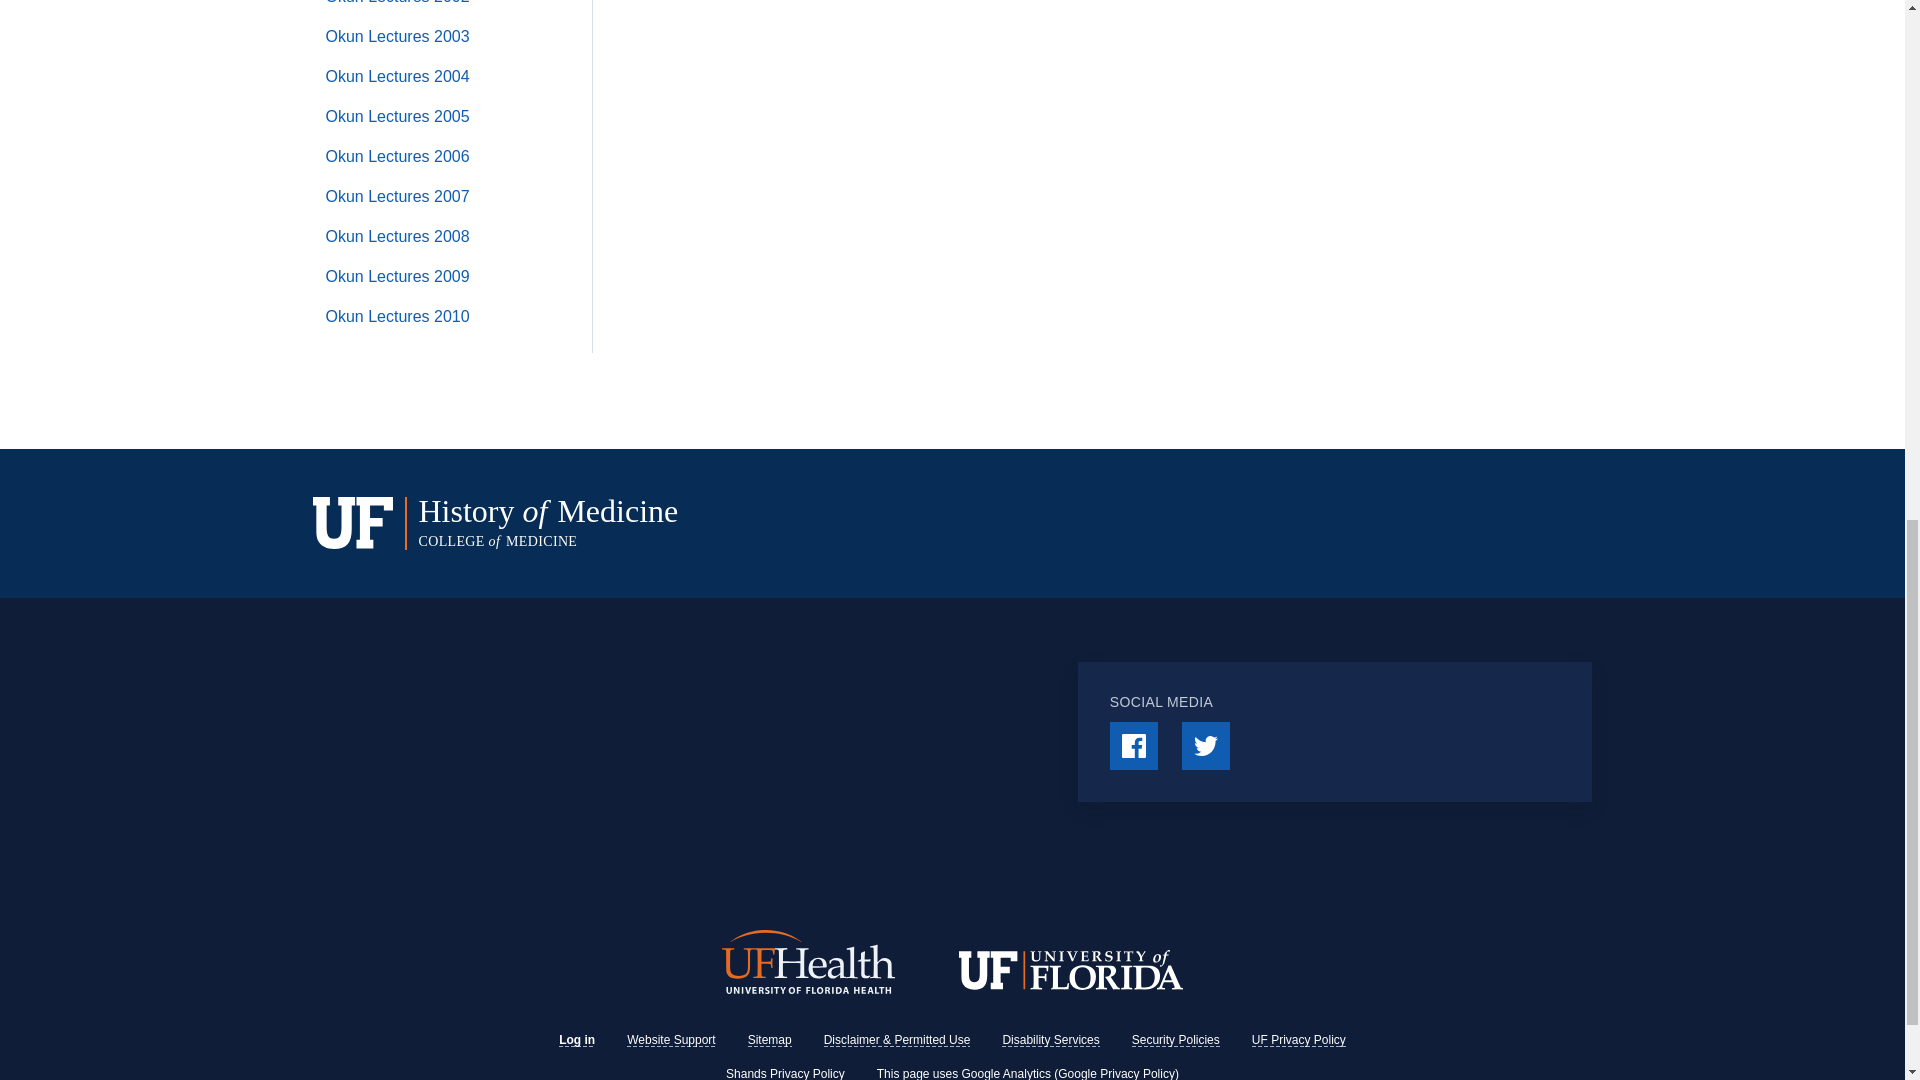 The height and width of the screenshot is (1080, 1920). I want to click on Log in, so click(576, 1039).